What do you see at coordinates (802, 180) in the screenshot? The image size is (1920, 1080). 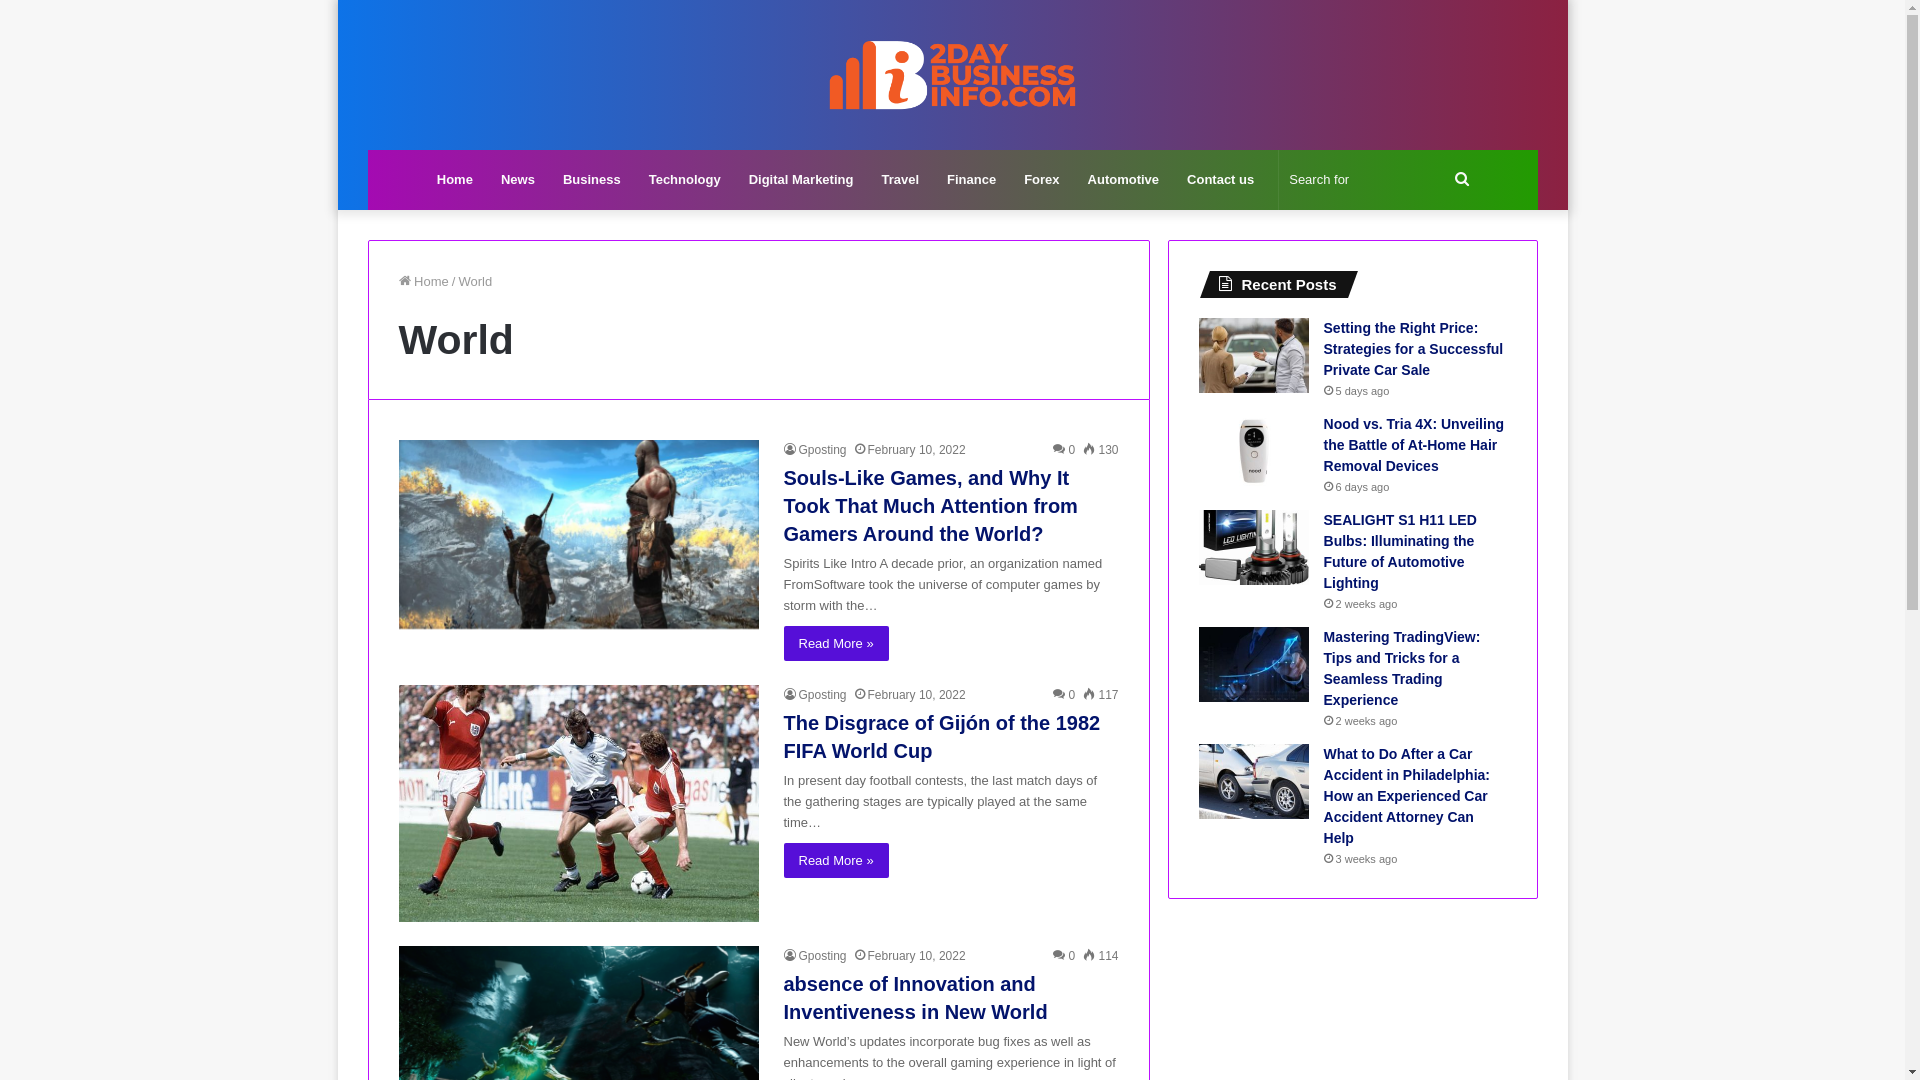 I see `Digital Marketing` at bounding box center [802, 180].